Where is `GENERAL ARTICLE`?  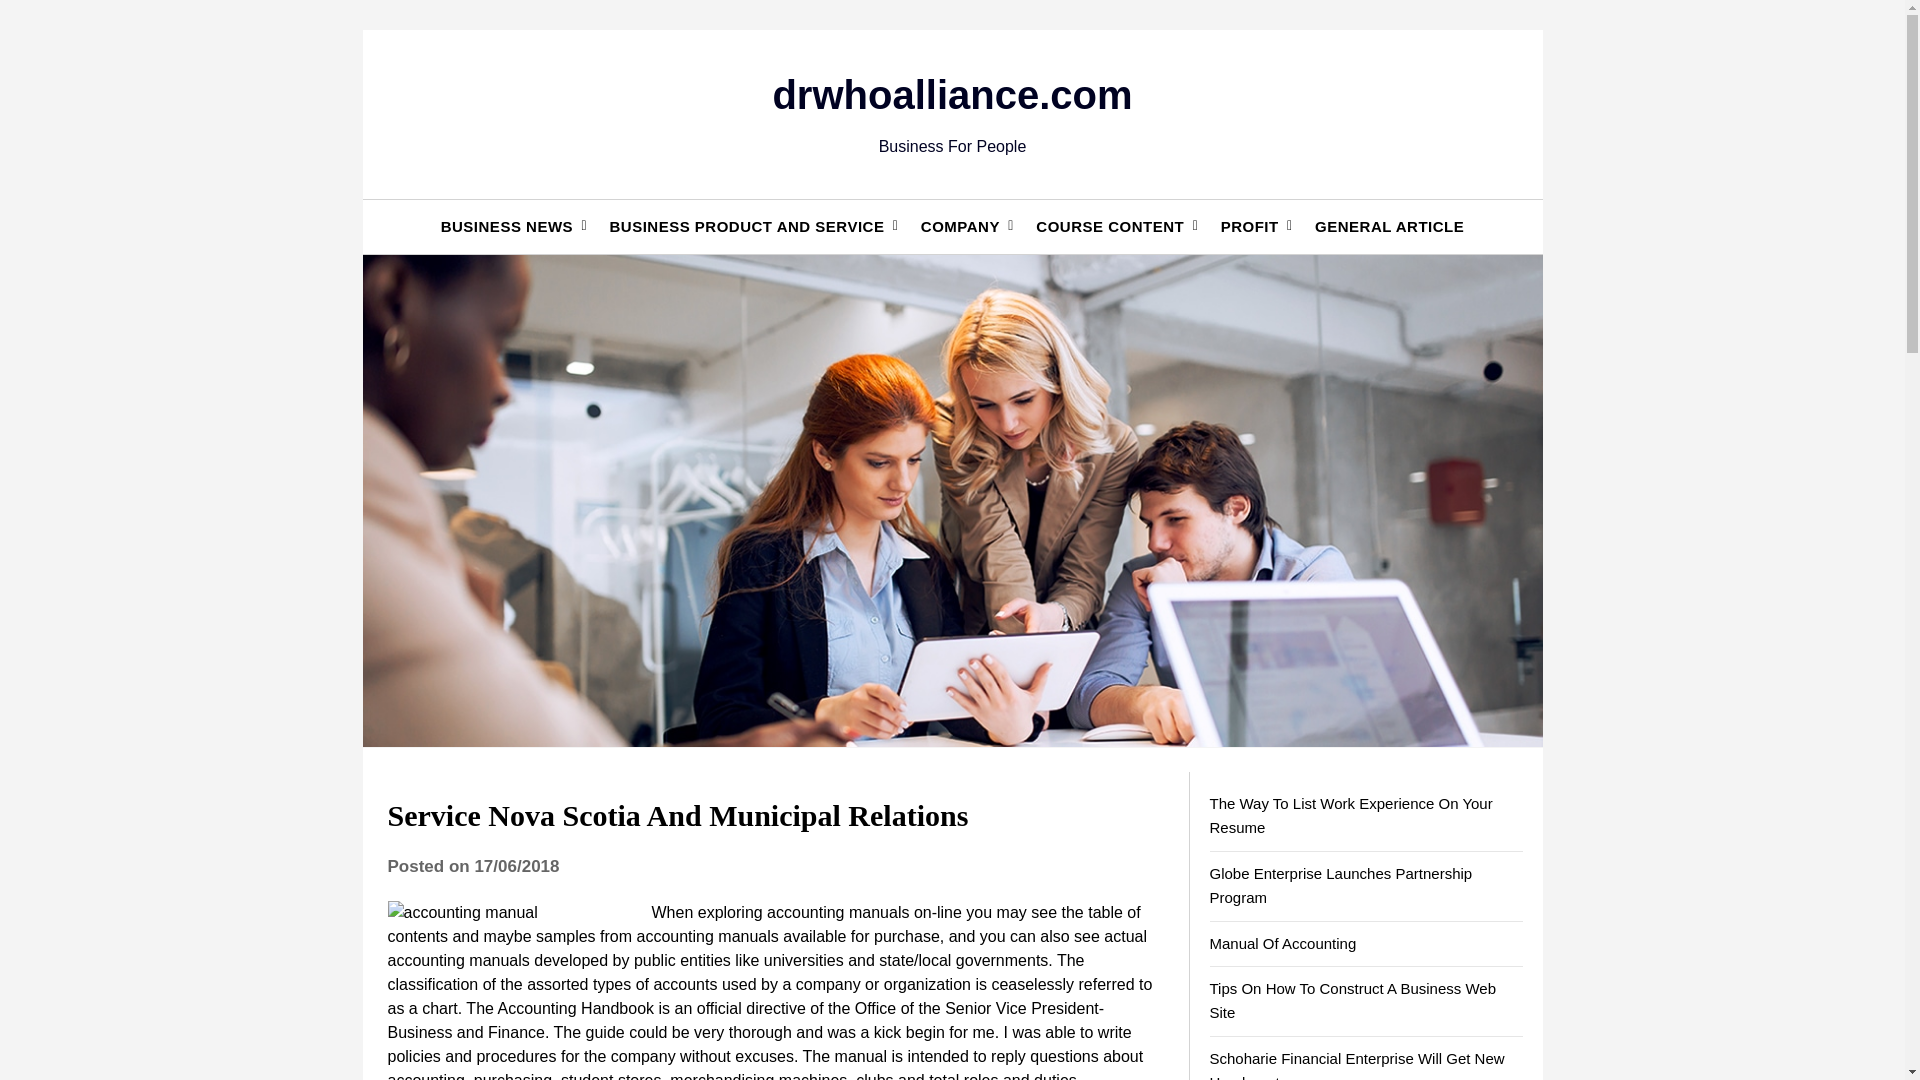 GENERAL ARTICLE is located at coordinates (1390, 226).